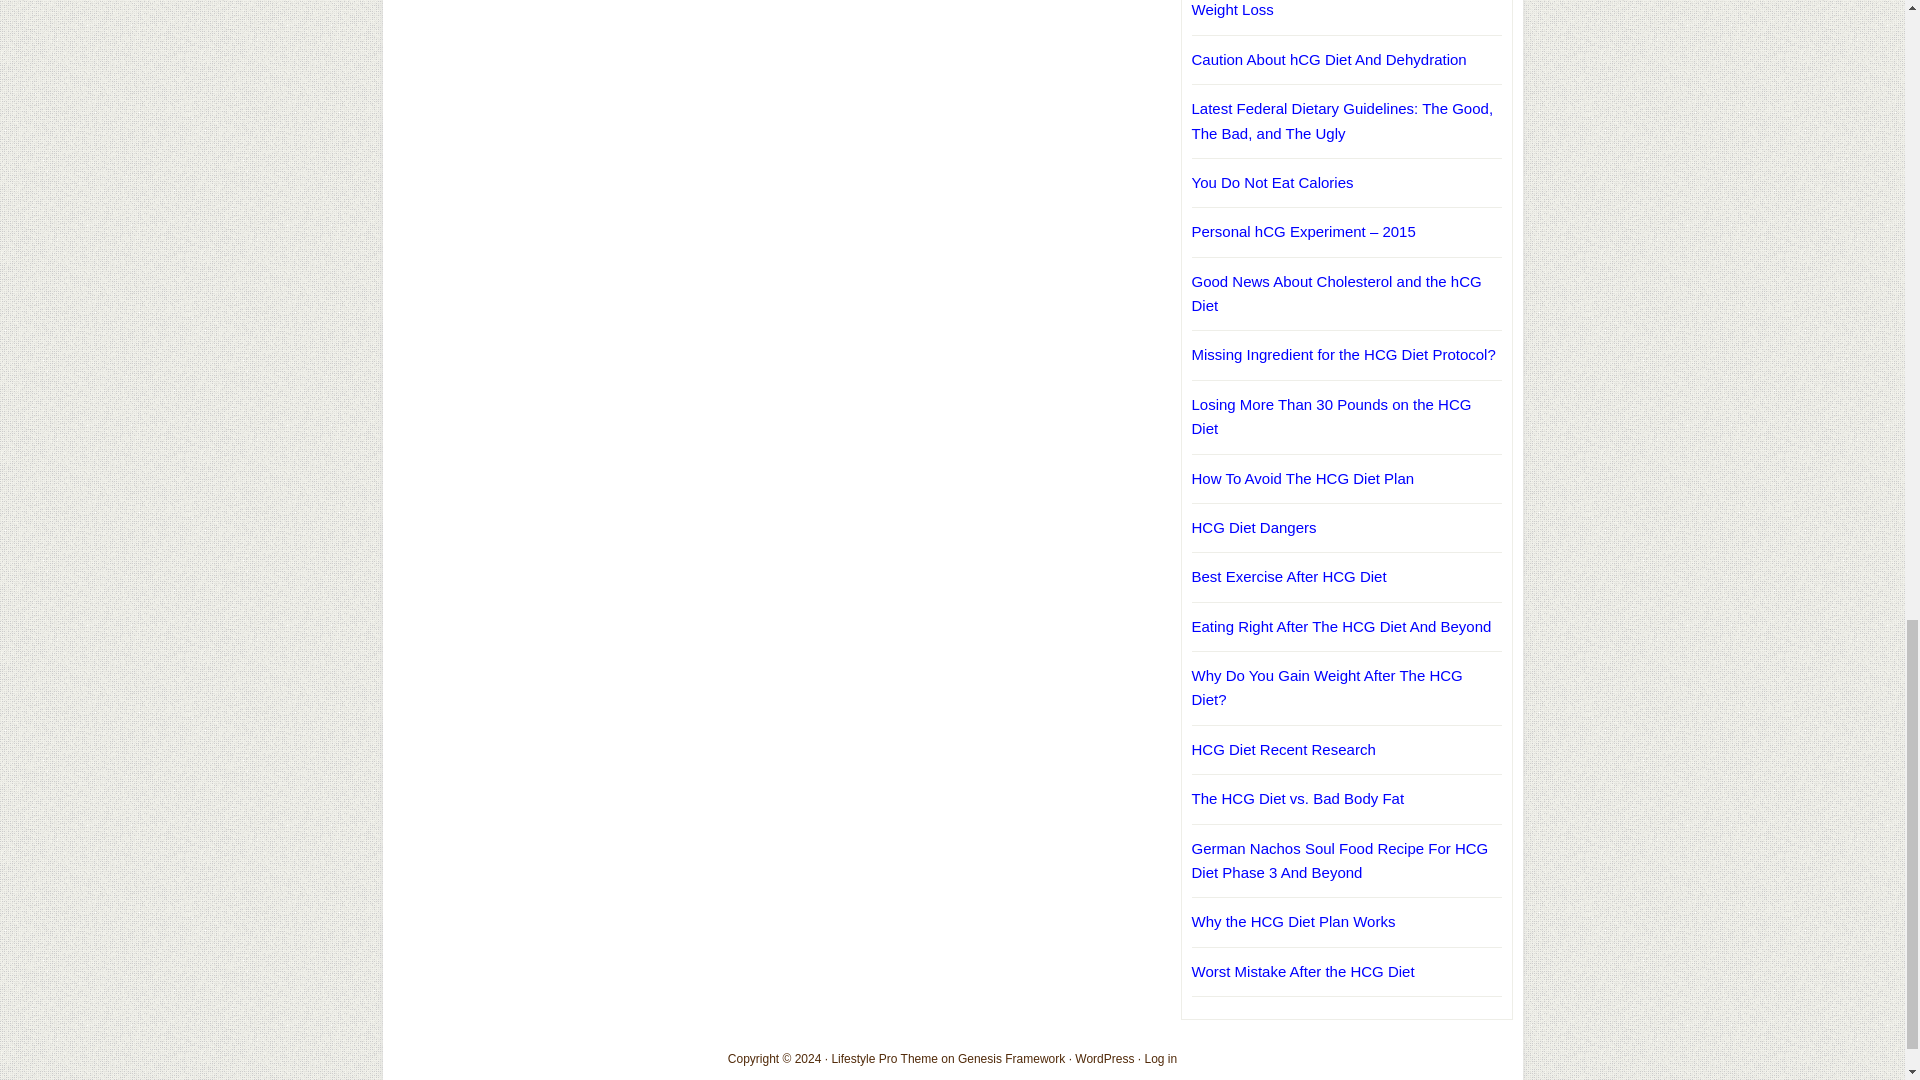  Describe the element at coordinates (1304, 477) in the screenshot. I see `How To Avoid The HCG Diet Plan` at that location.